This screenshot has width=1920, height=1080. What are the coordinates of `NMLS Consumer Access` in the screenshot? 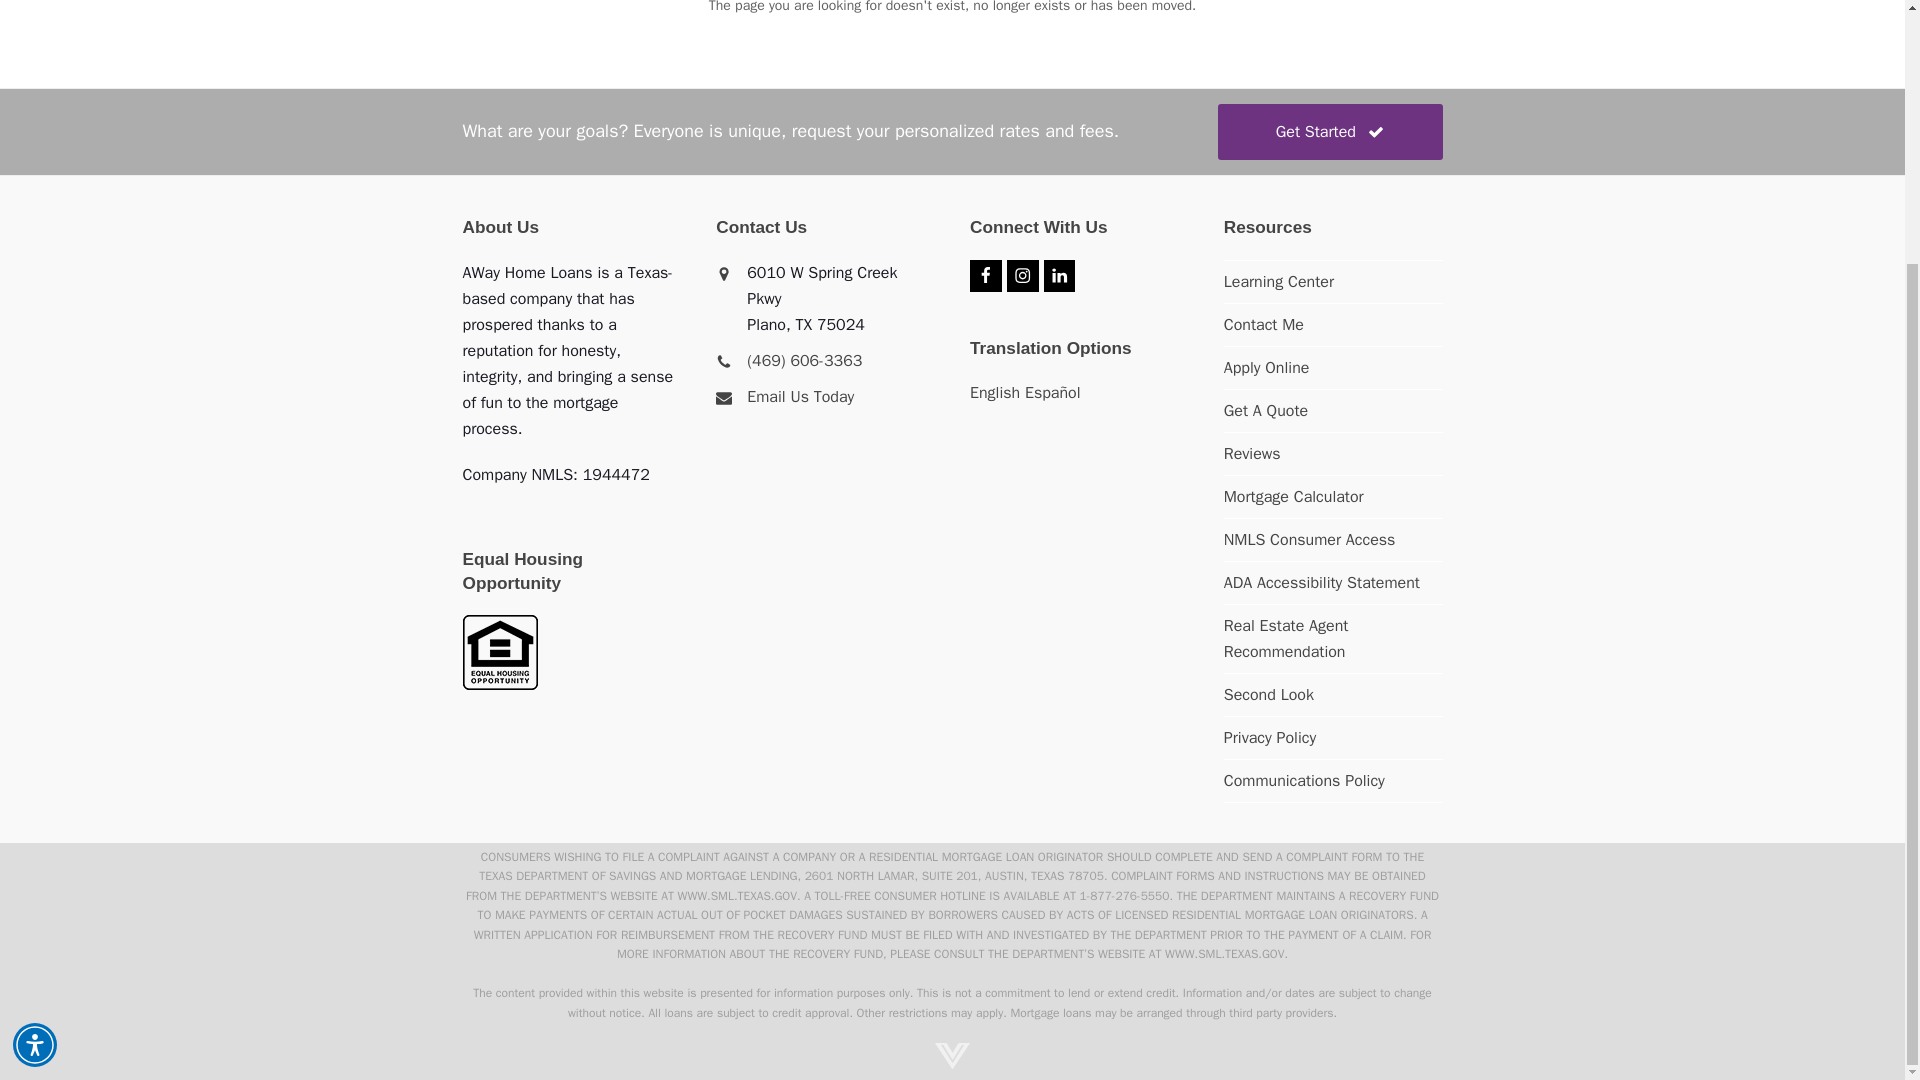 It's located at (1310, 540).